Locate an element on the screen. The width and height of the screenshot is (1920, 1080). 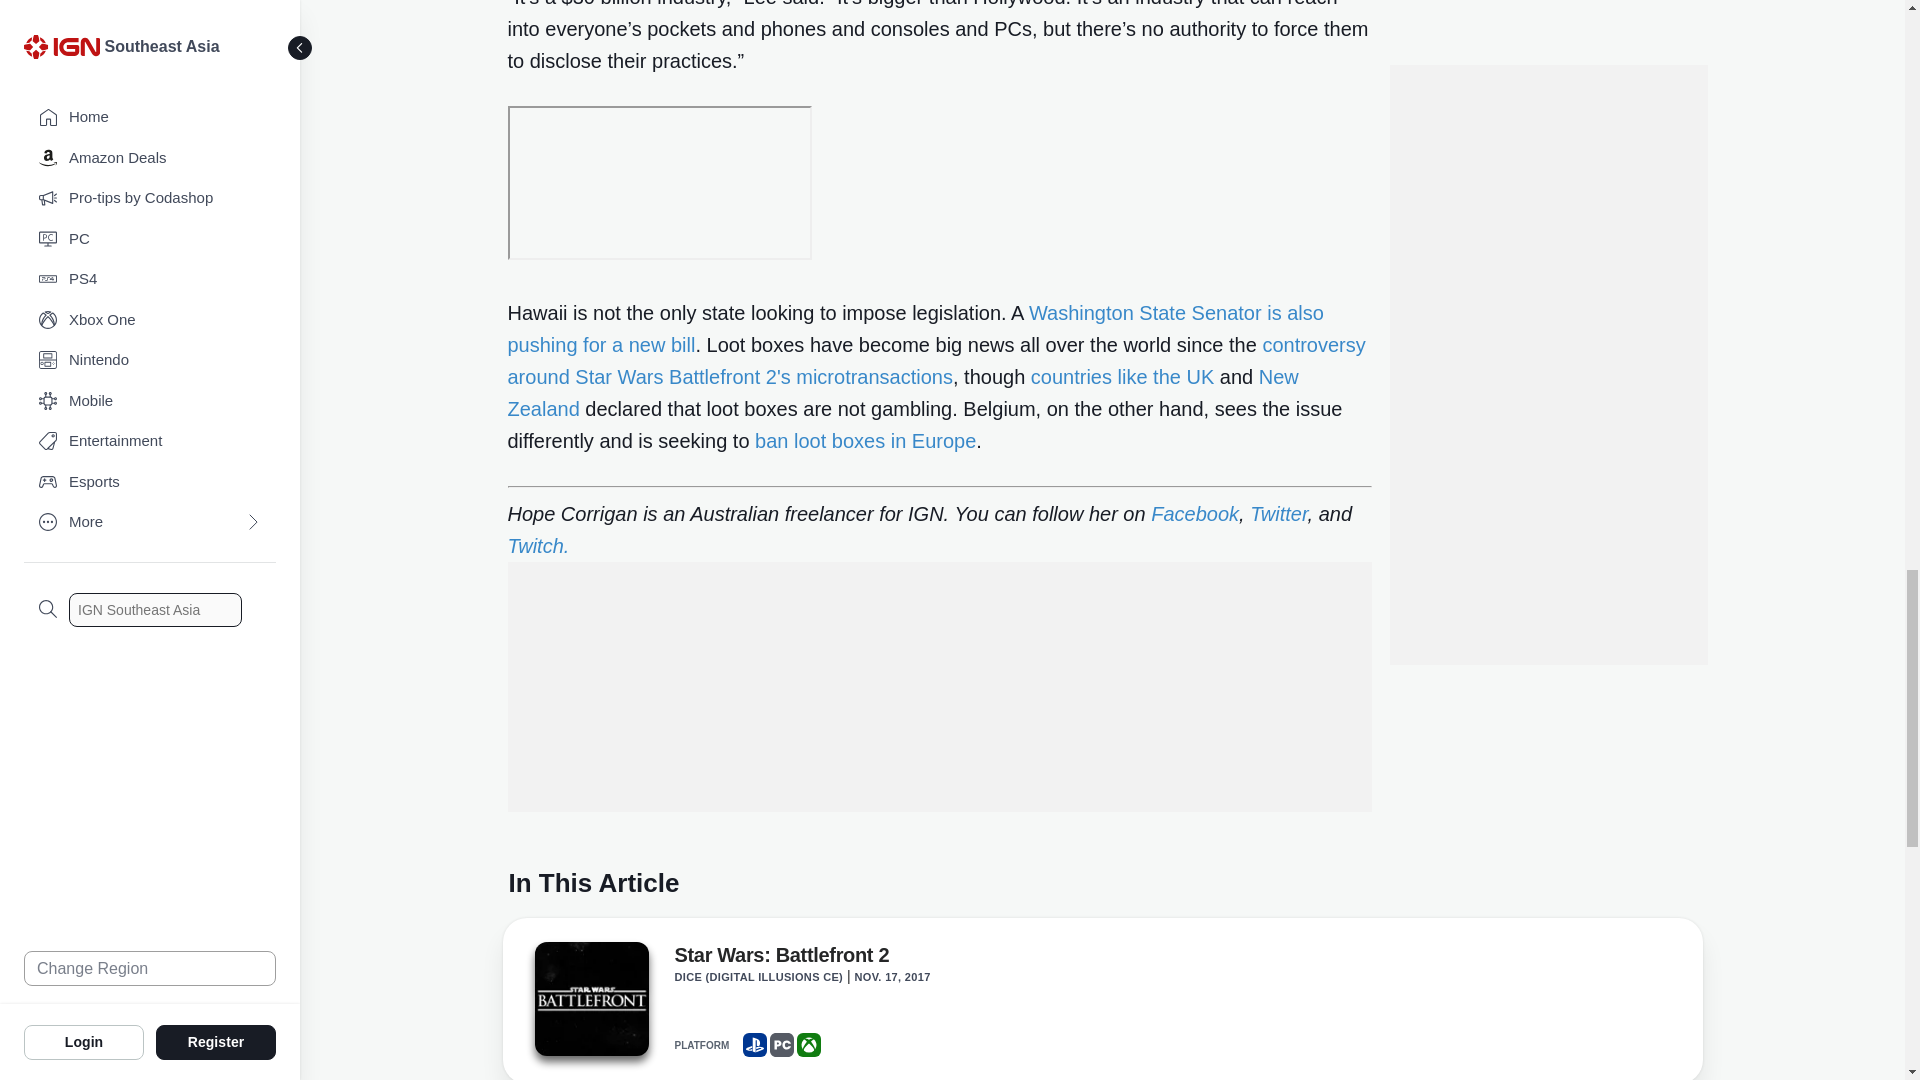
Star Wars: Battlefront 2 is located at coordinates (590, 1004).